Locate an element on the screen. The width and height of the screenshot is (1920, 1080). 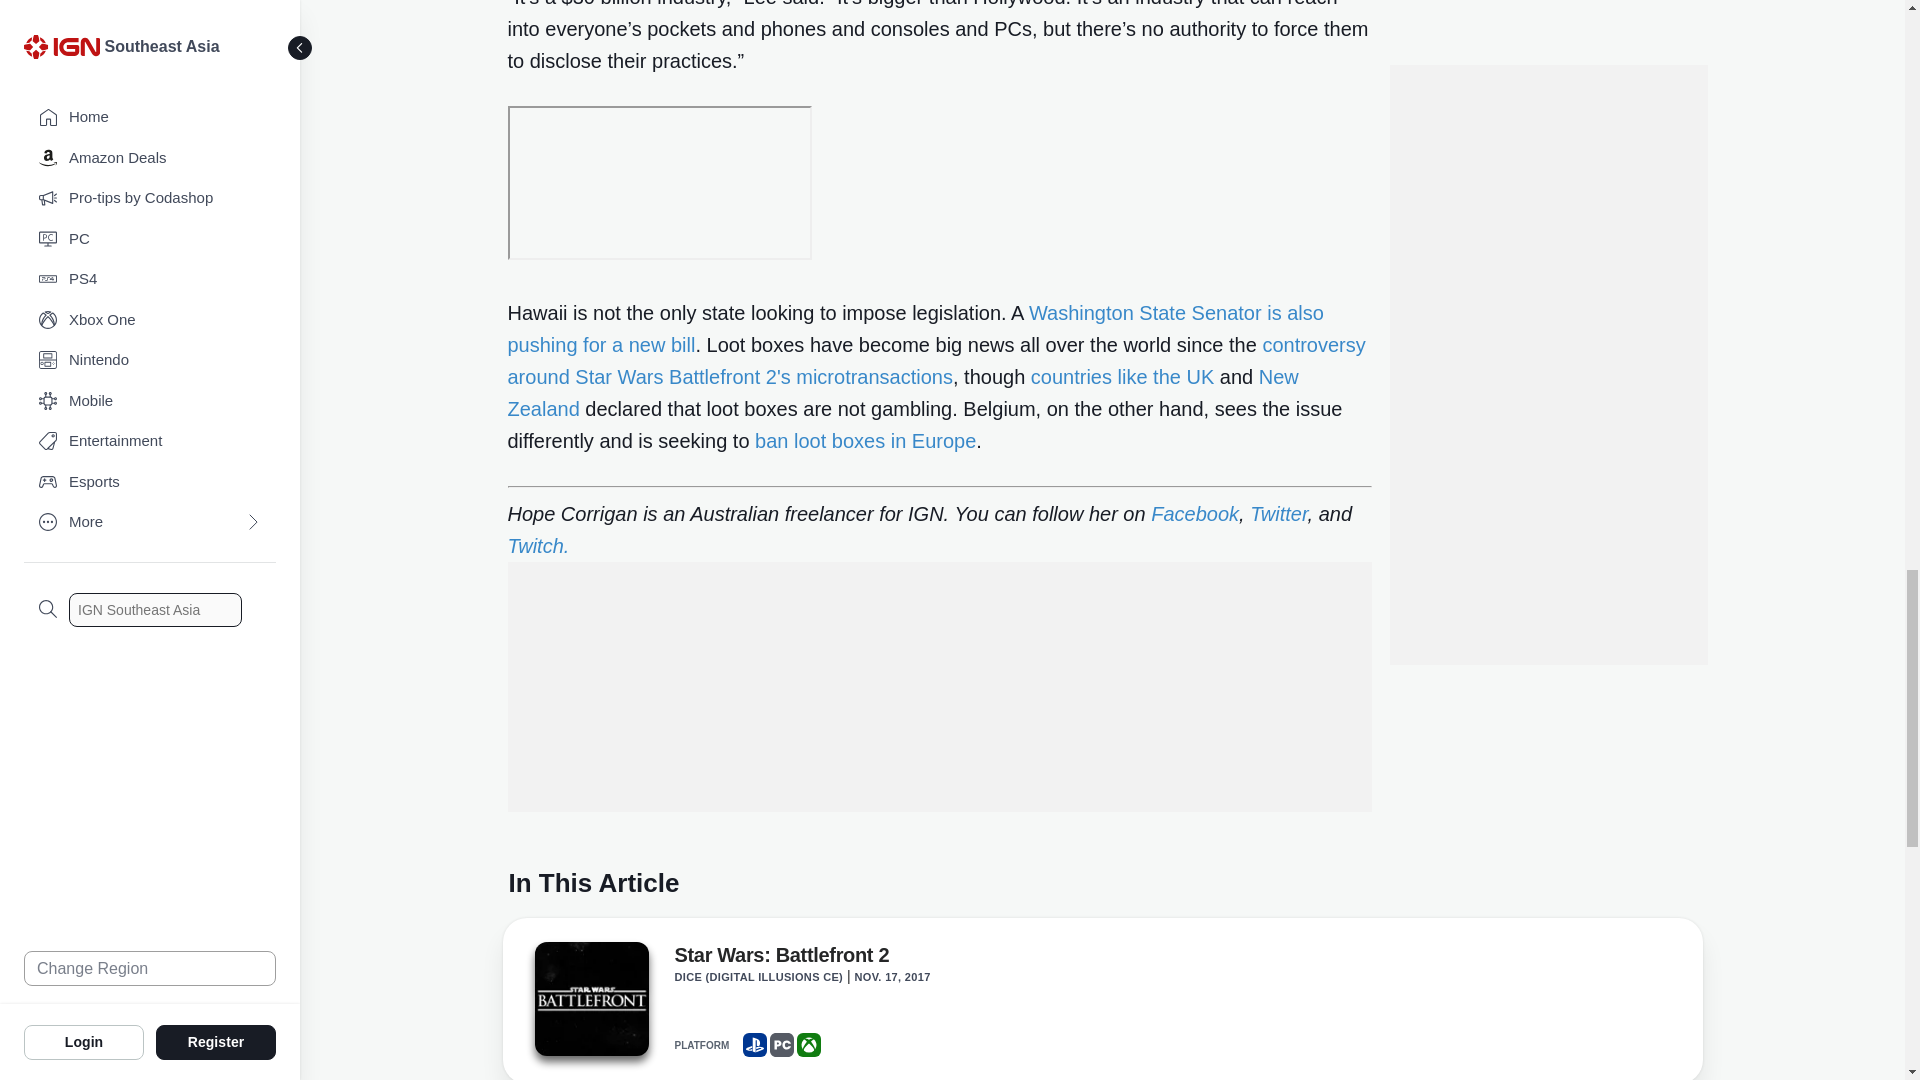
Star Wars: Battlefront 2 is located at coordinates (590, 1004).